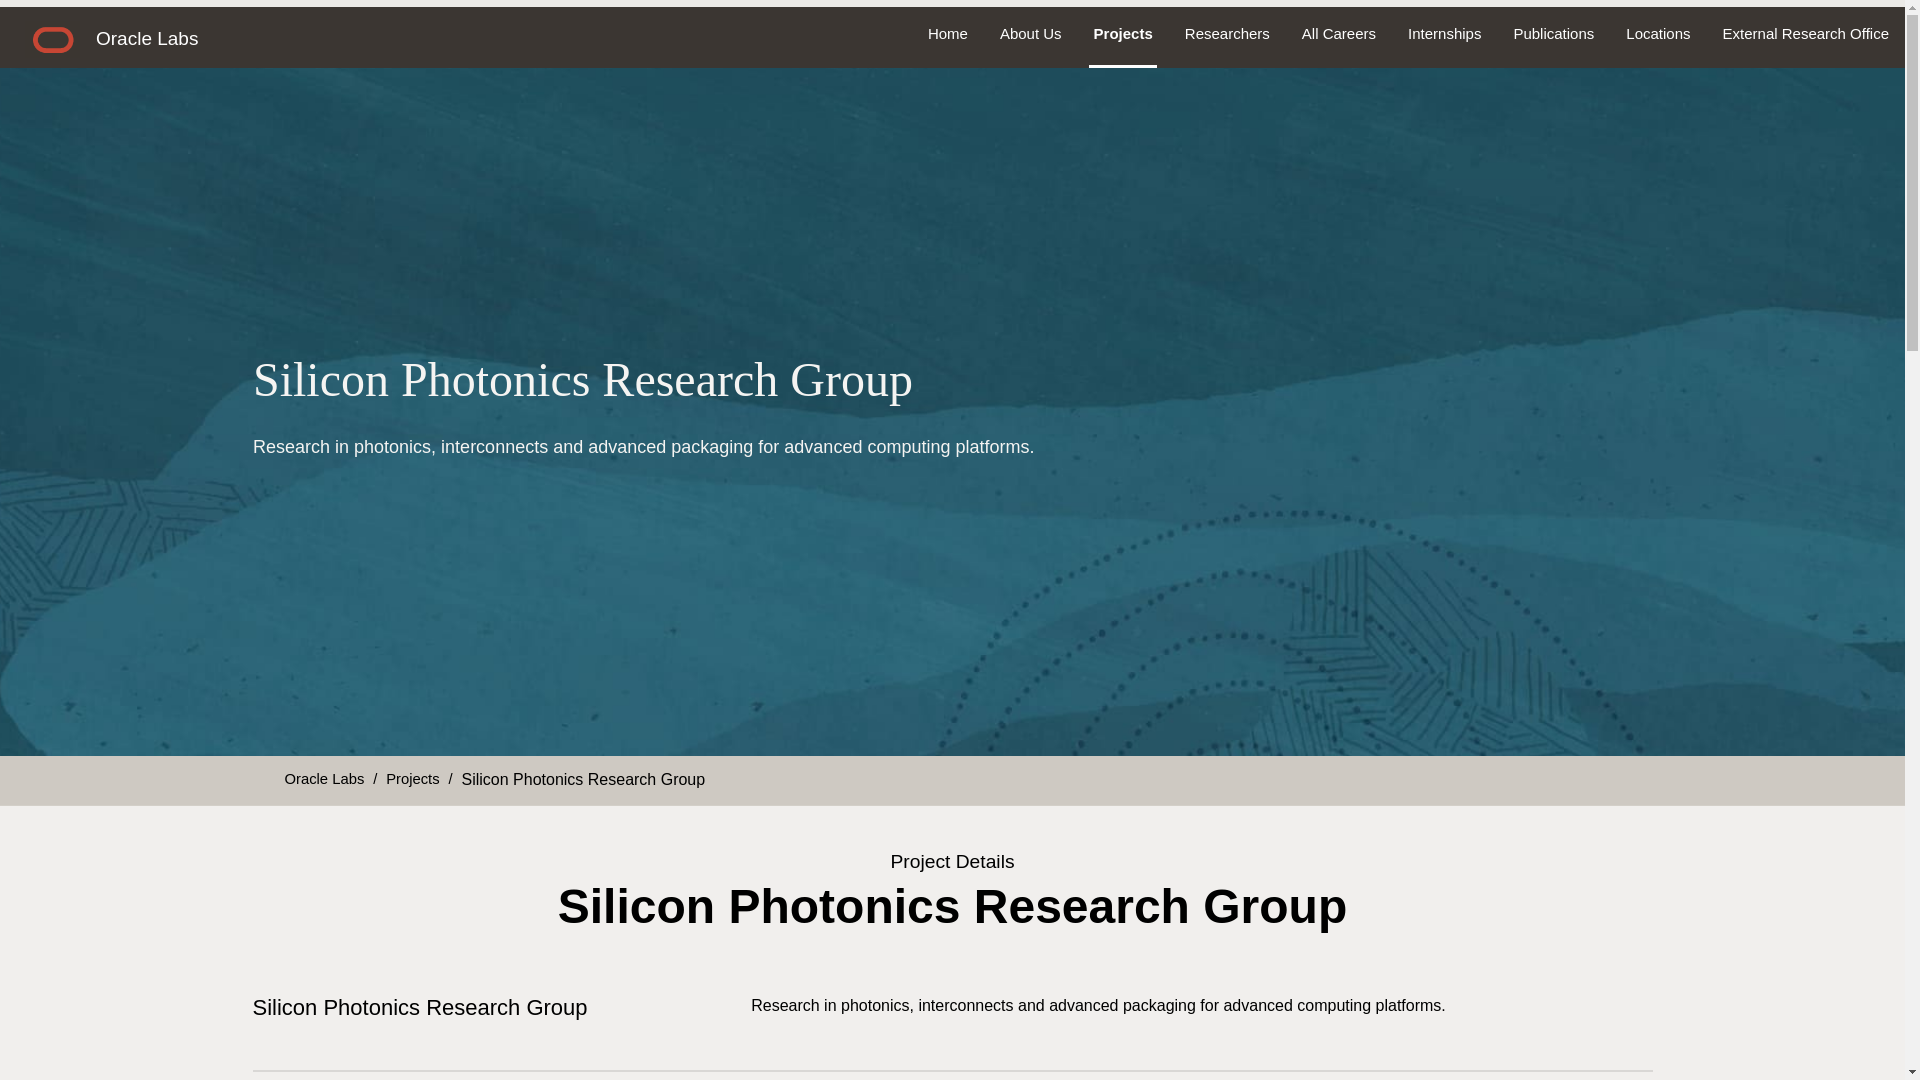 This screenshot has height=1080, width=1920. What do you see at coordinates (948, 34) in the screenshot?
I see `Home` at bounding box center [948, 34].